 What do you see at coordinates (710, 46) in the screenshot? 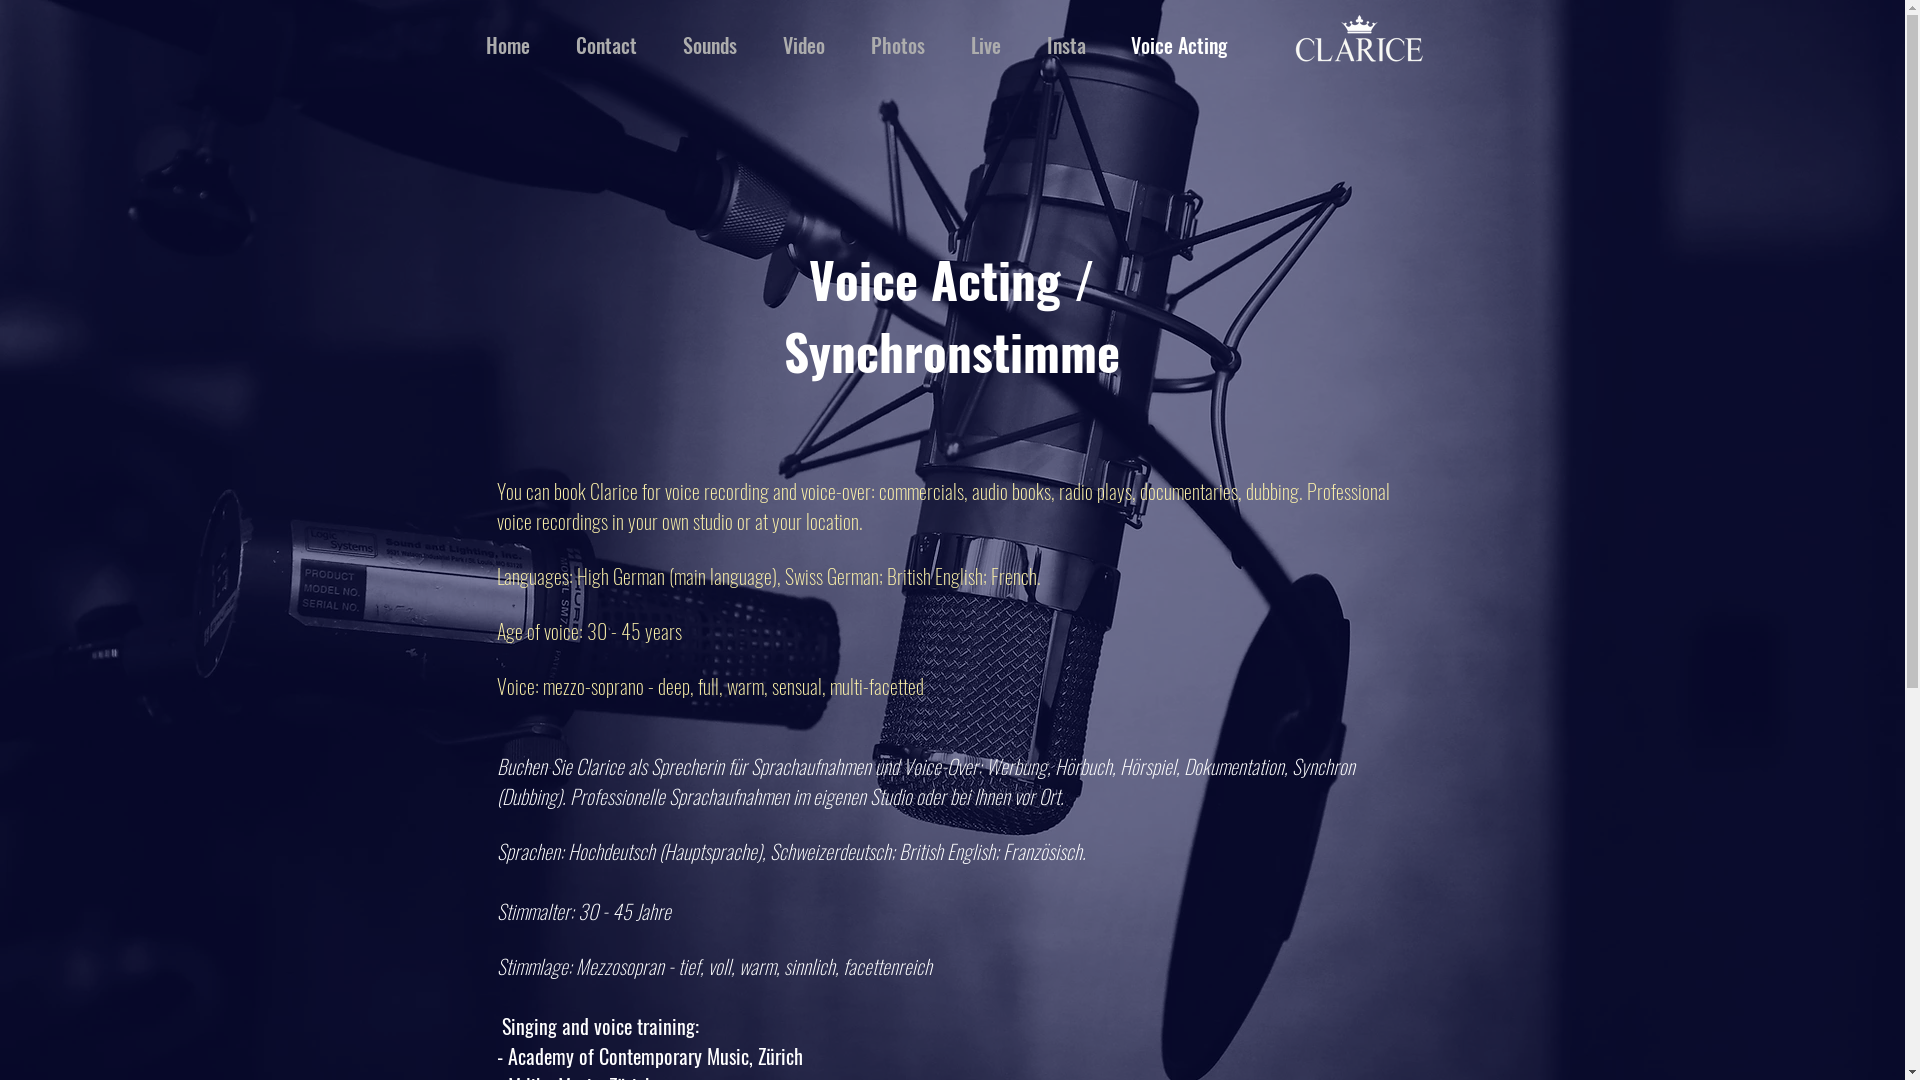
I see `Sounds` at bounding box center [710, 46].